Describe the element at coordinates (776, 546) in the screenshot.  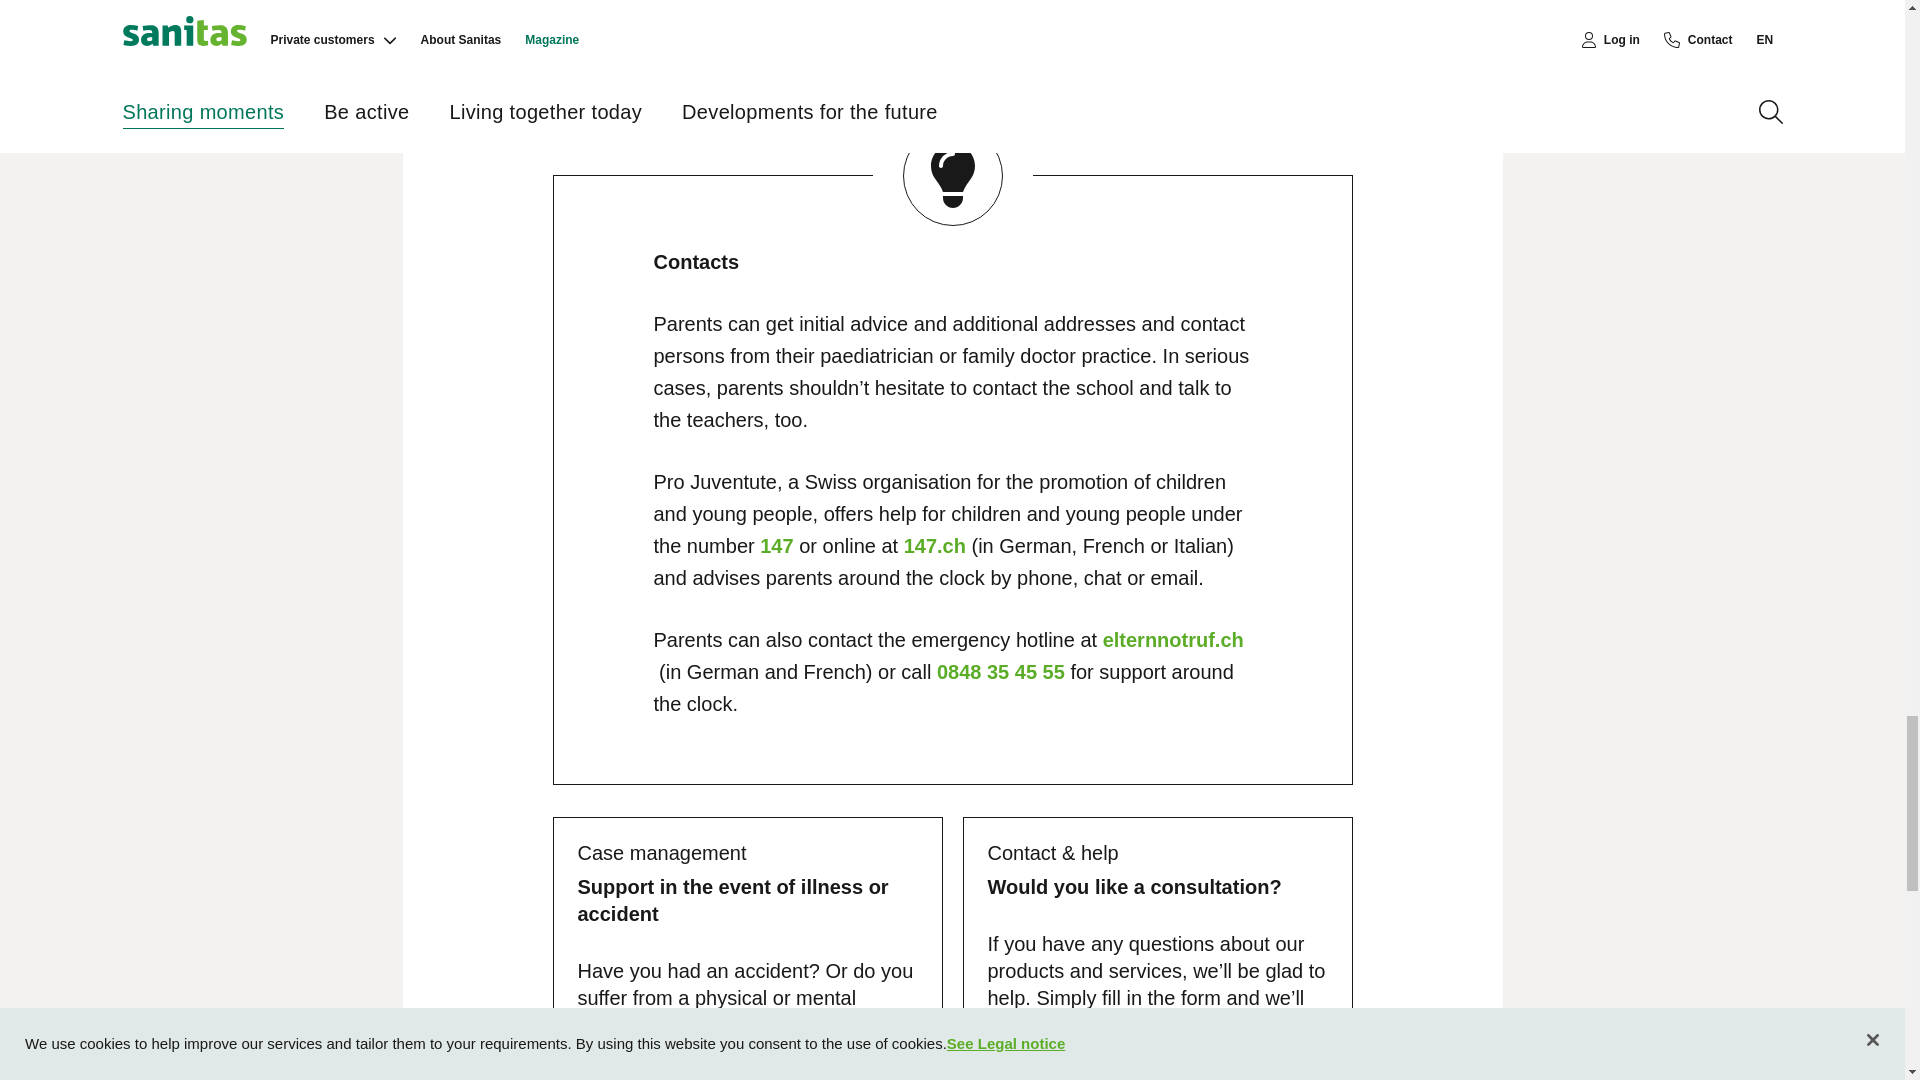
I see `147` at that location.